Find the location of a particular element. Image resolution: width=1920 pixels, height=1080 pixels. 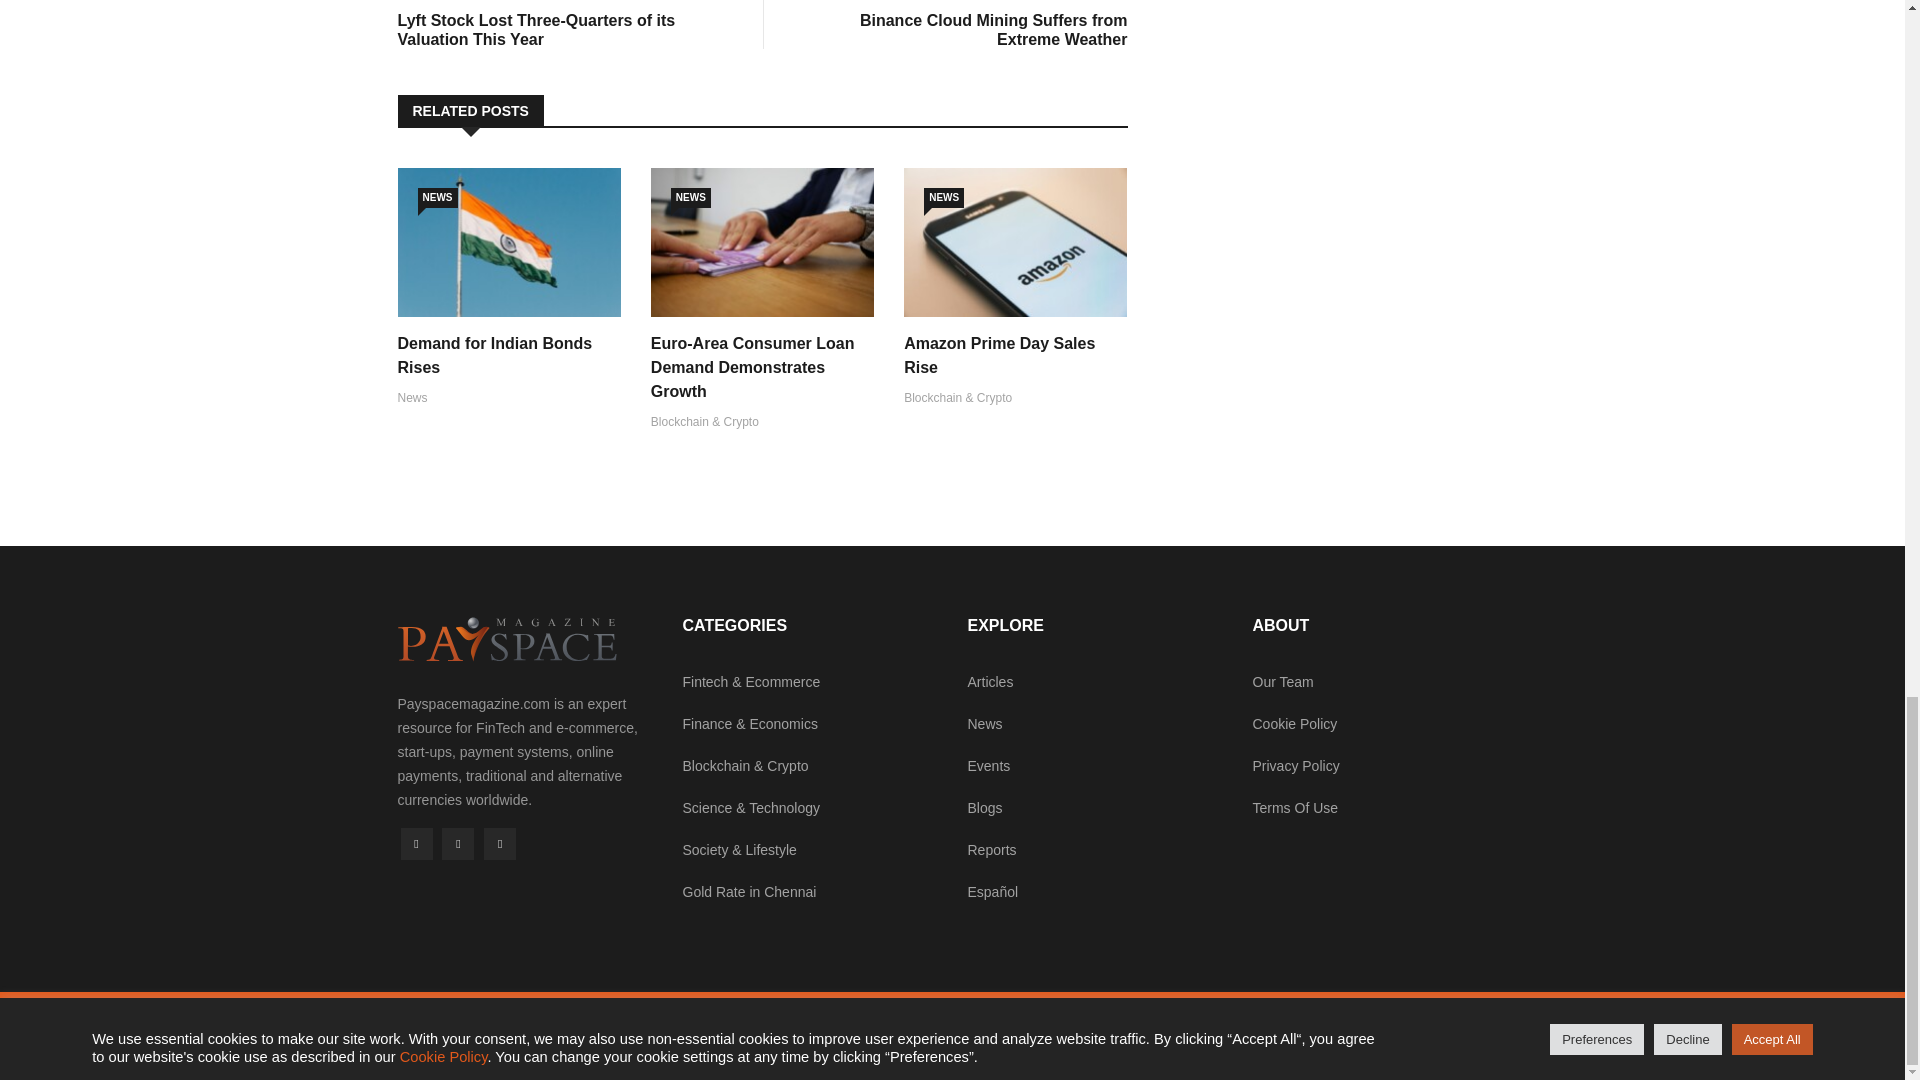

RSS is located at coordinates (500, 844).